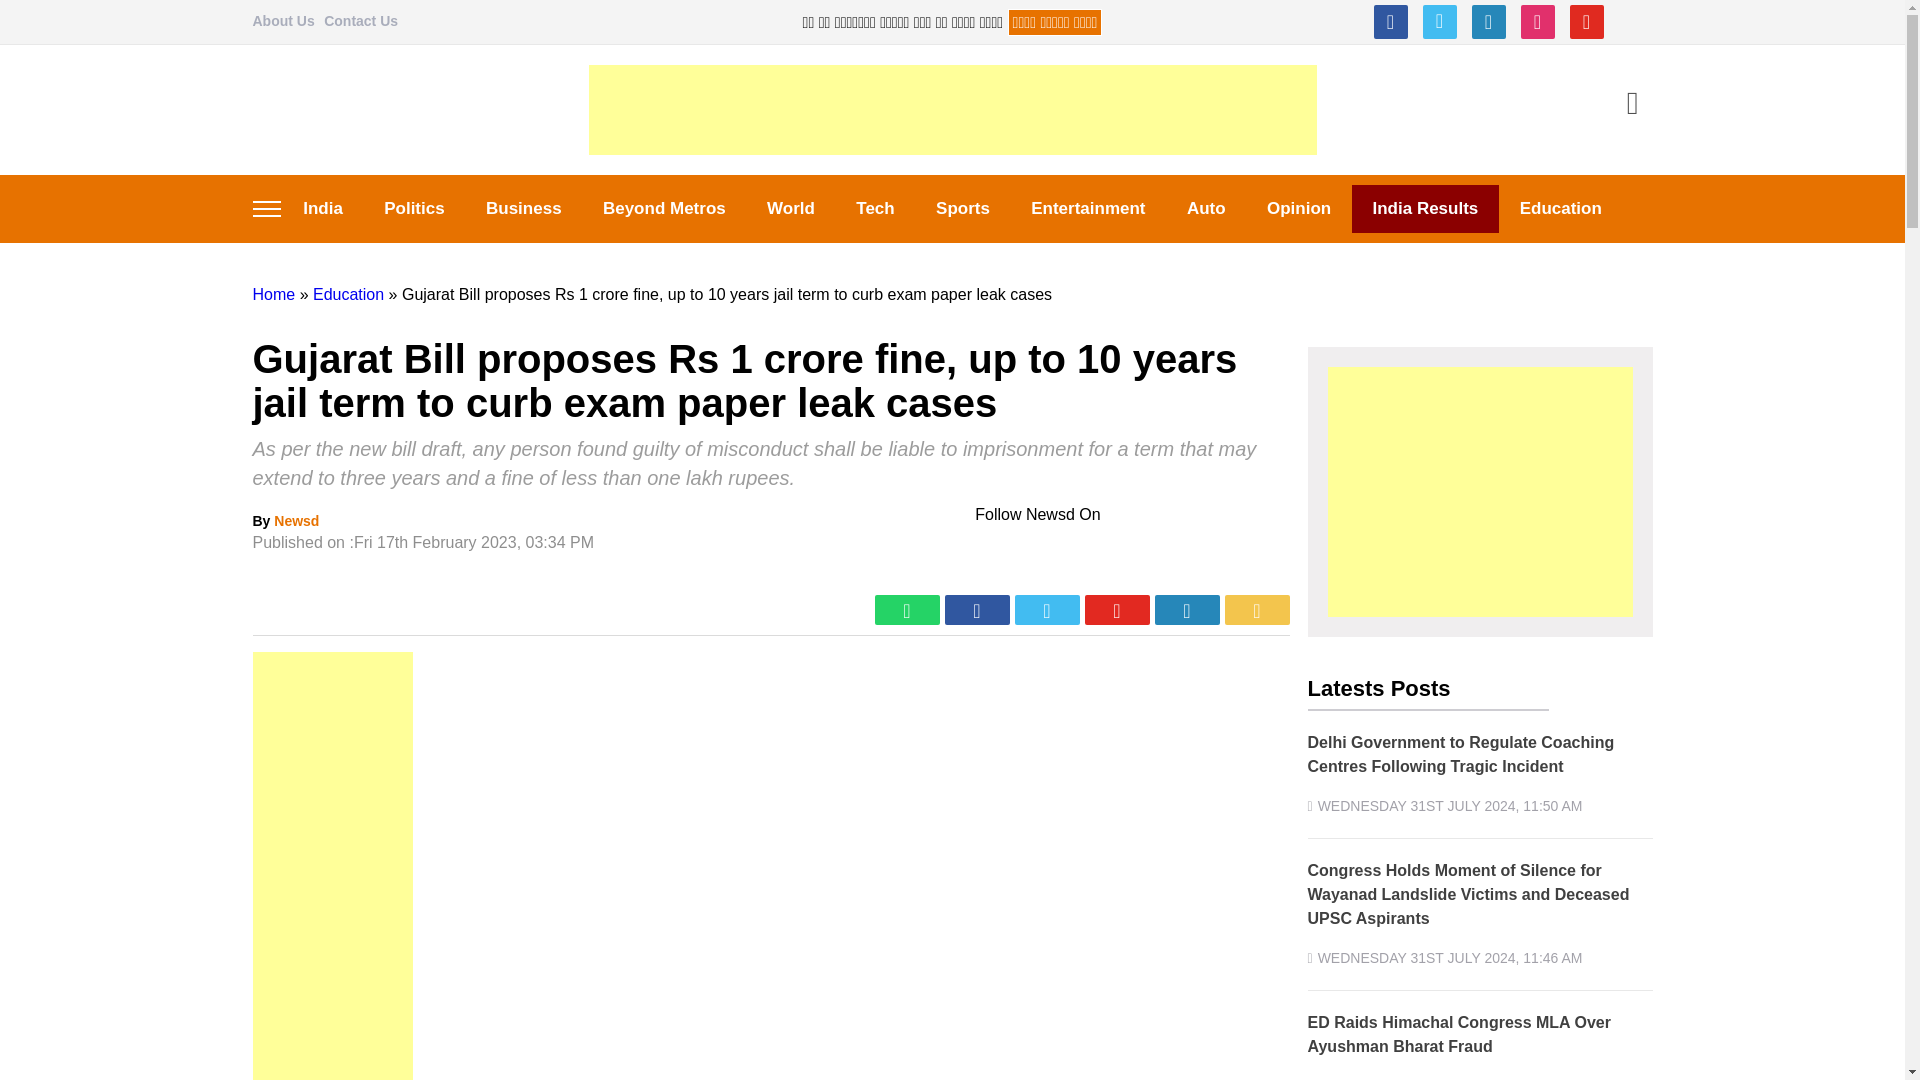 The image size is (1920, 1080). I want to click on Linkedin, so click(1488, 22).